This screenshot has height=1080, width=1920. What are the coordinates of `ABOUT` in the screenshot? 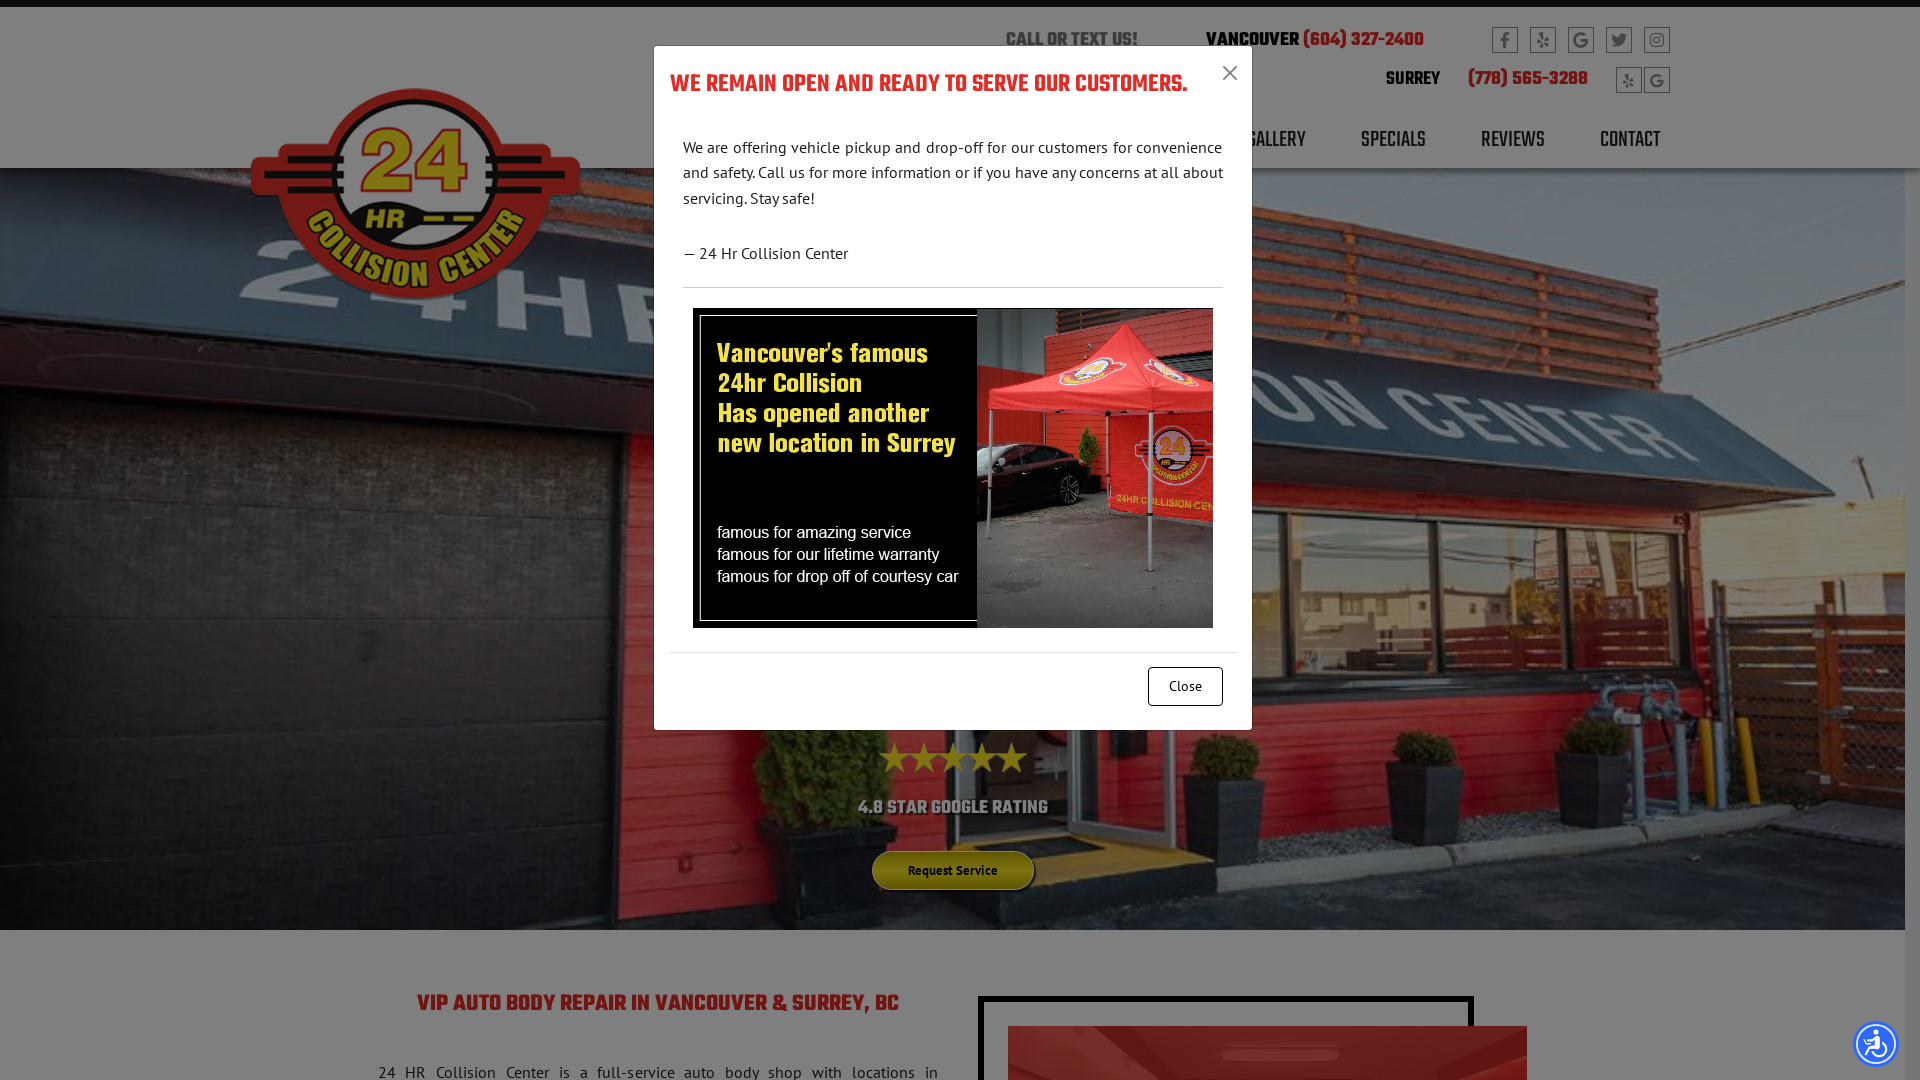 It's located at (1048, 148).